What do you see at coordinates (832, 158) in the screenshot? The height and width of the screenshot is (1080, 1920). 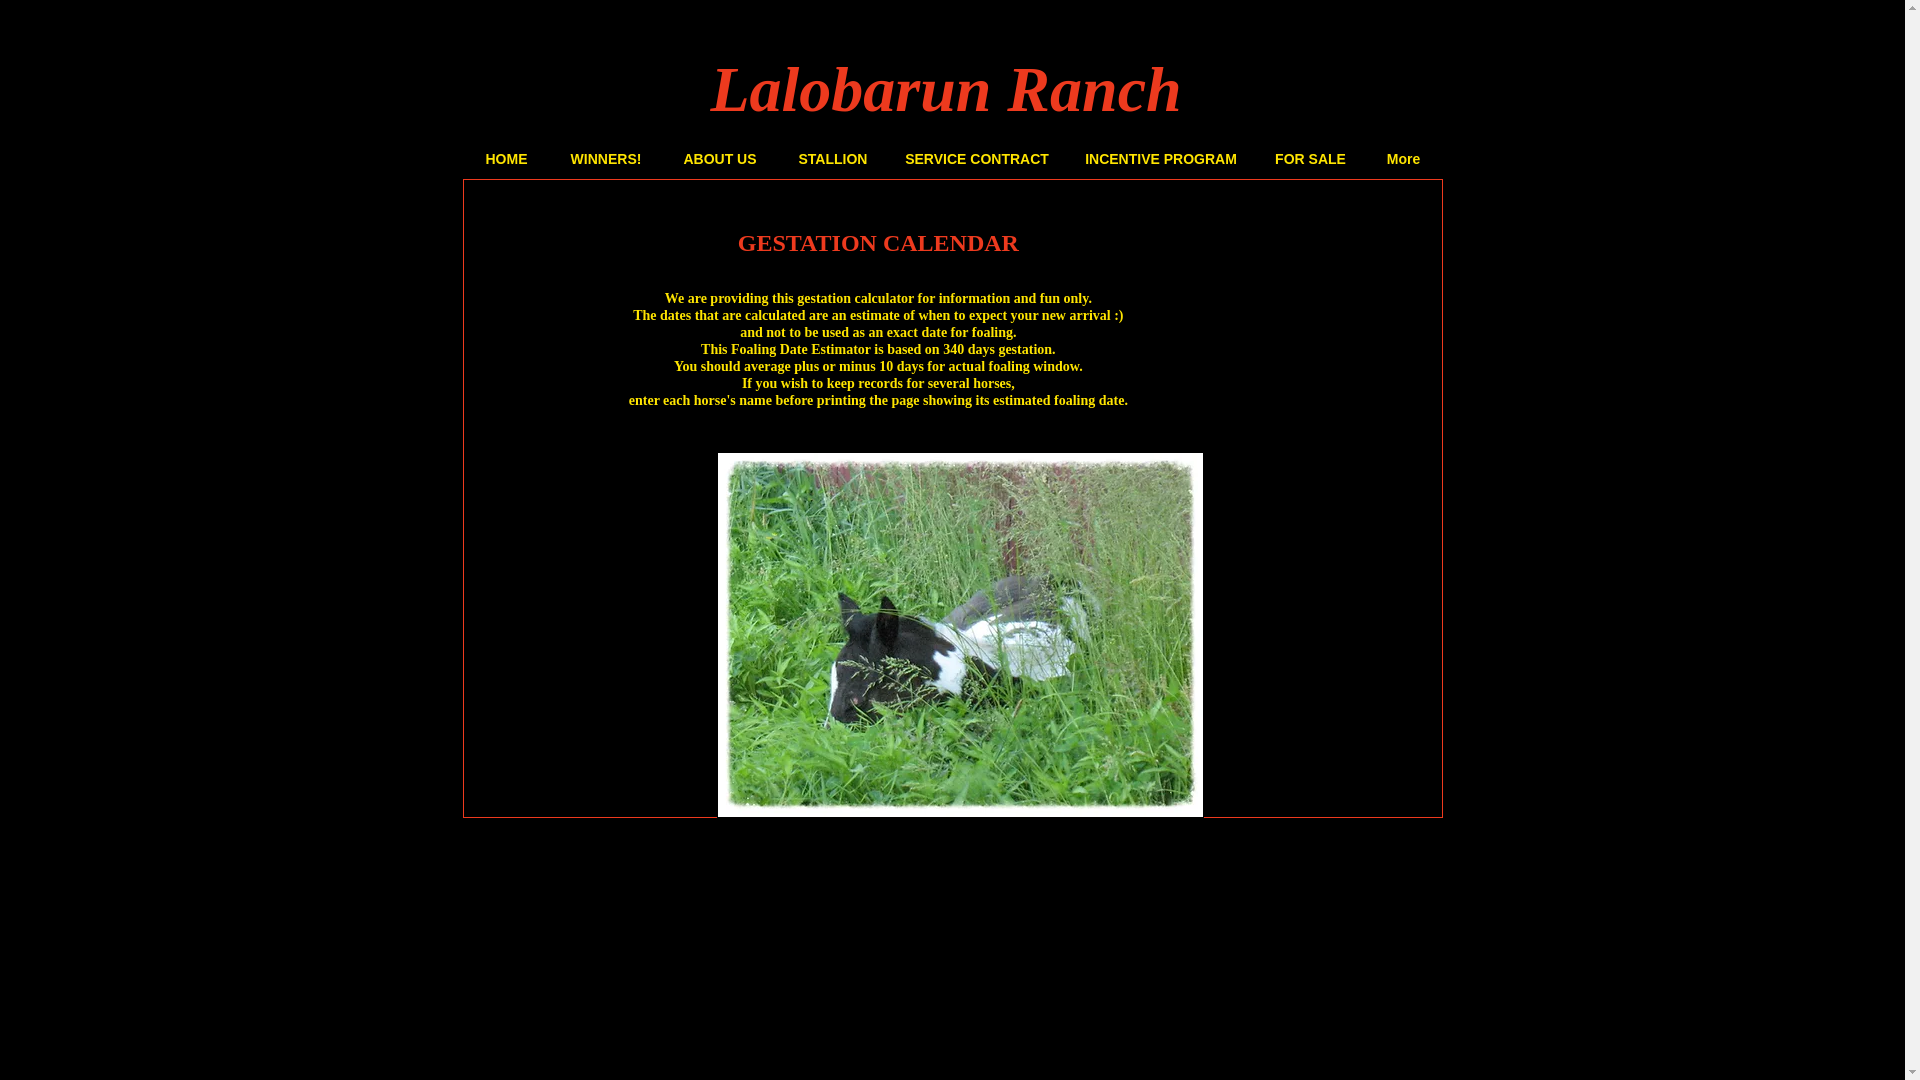 I see `STALLION` at bounding box center [832, 158].